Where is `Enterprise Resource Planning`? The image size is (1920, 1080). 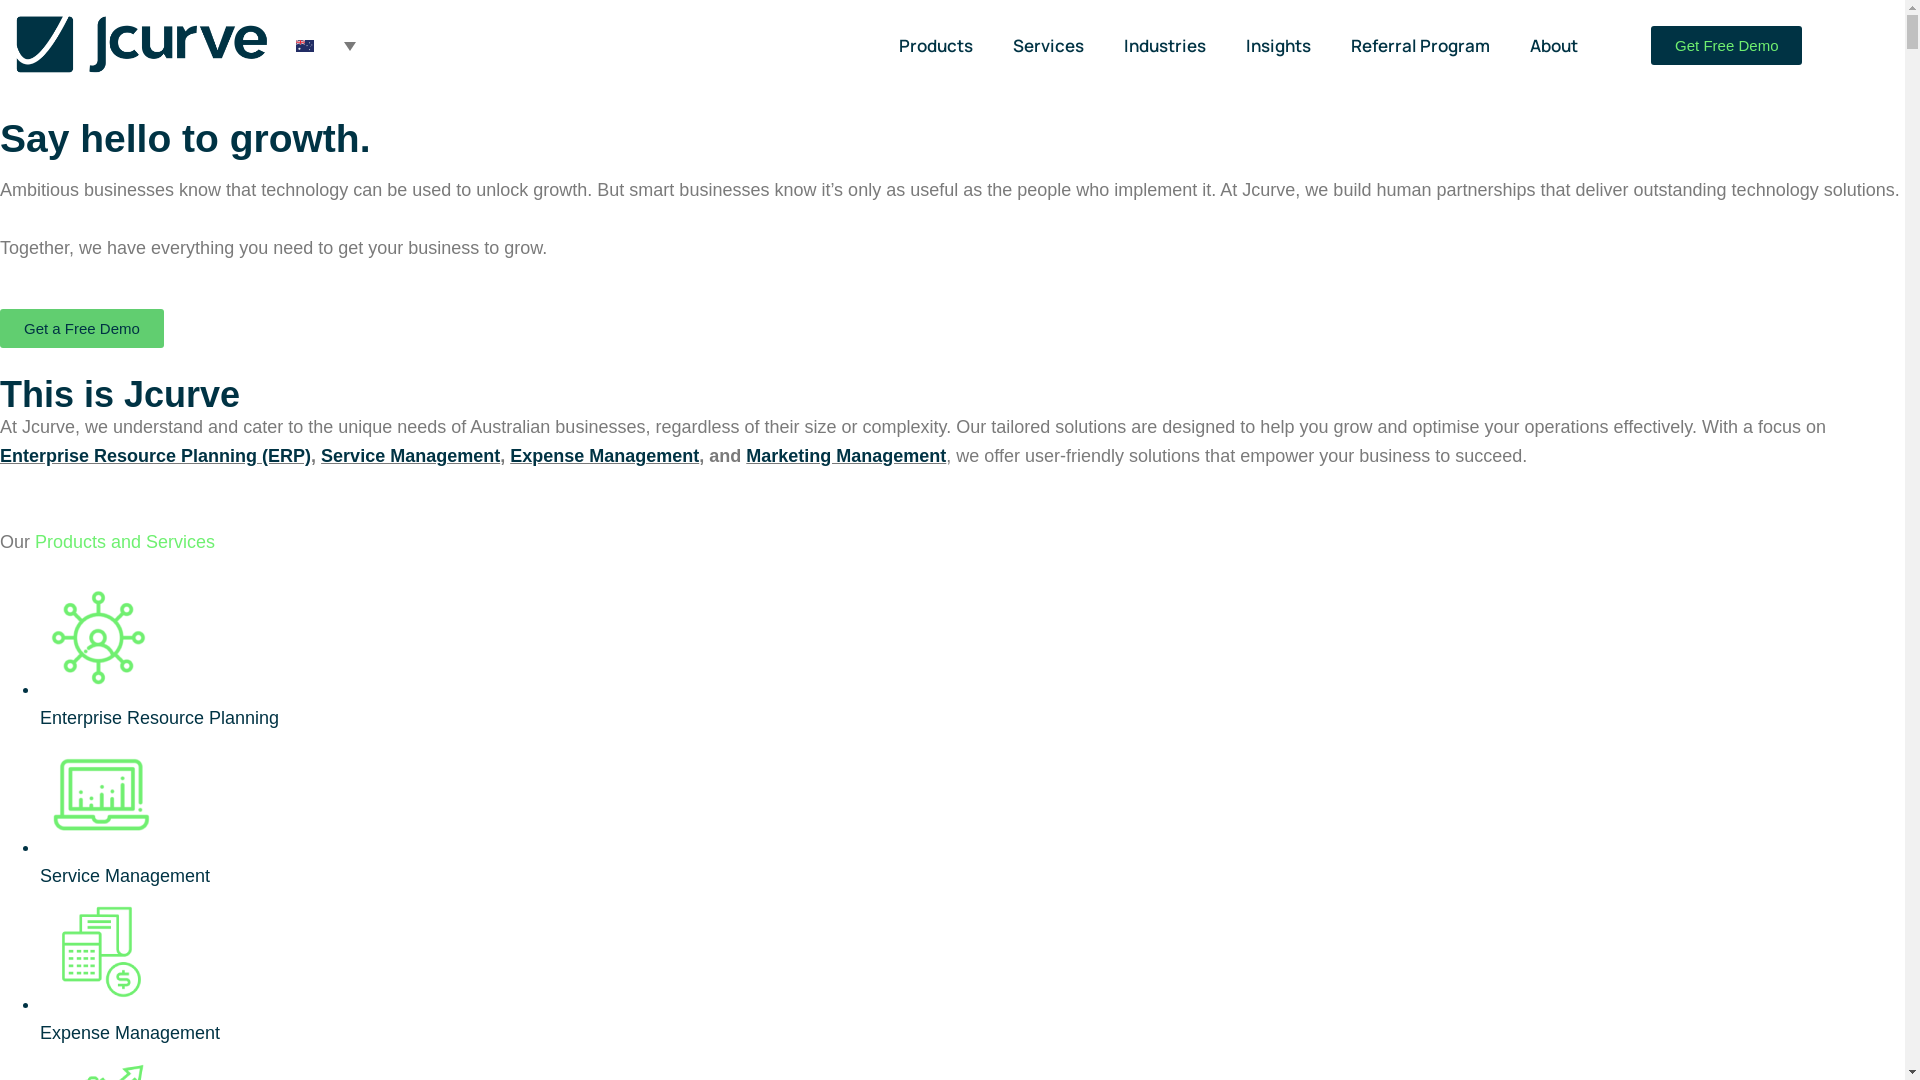 Enterprise Resource Planning is located at coordinates (972, 654).